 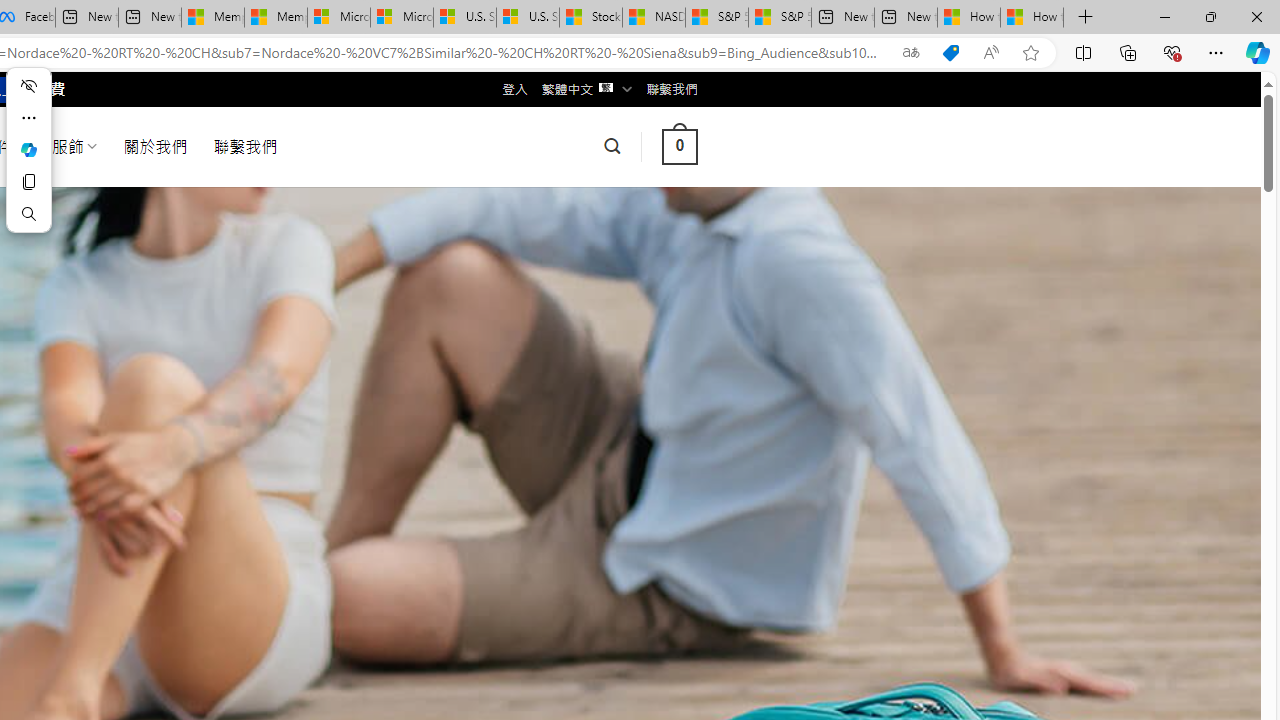 I want to click on This site has coupons! Shopping in Microsoft Edge, so click(x=950, y=53).